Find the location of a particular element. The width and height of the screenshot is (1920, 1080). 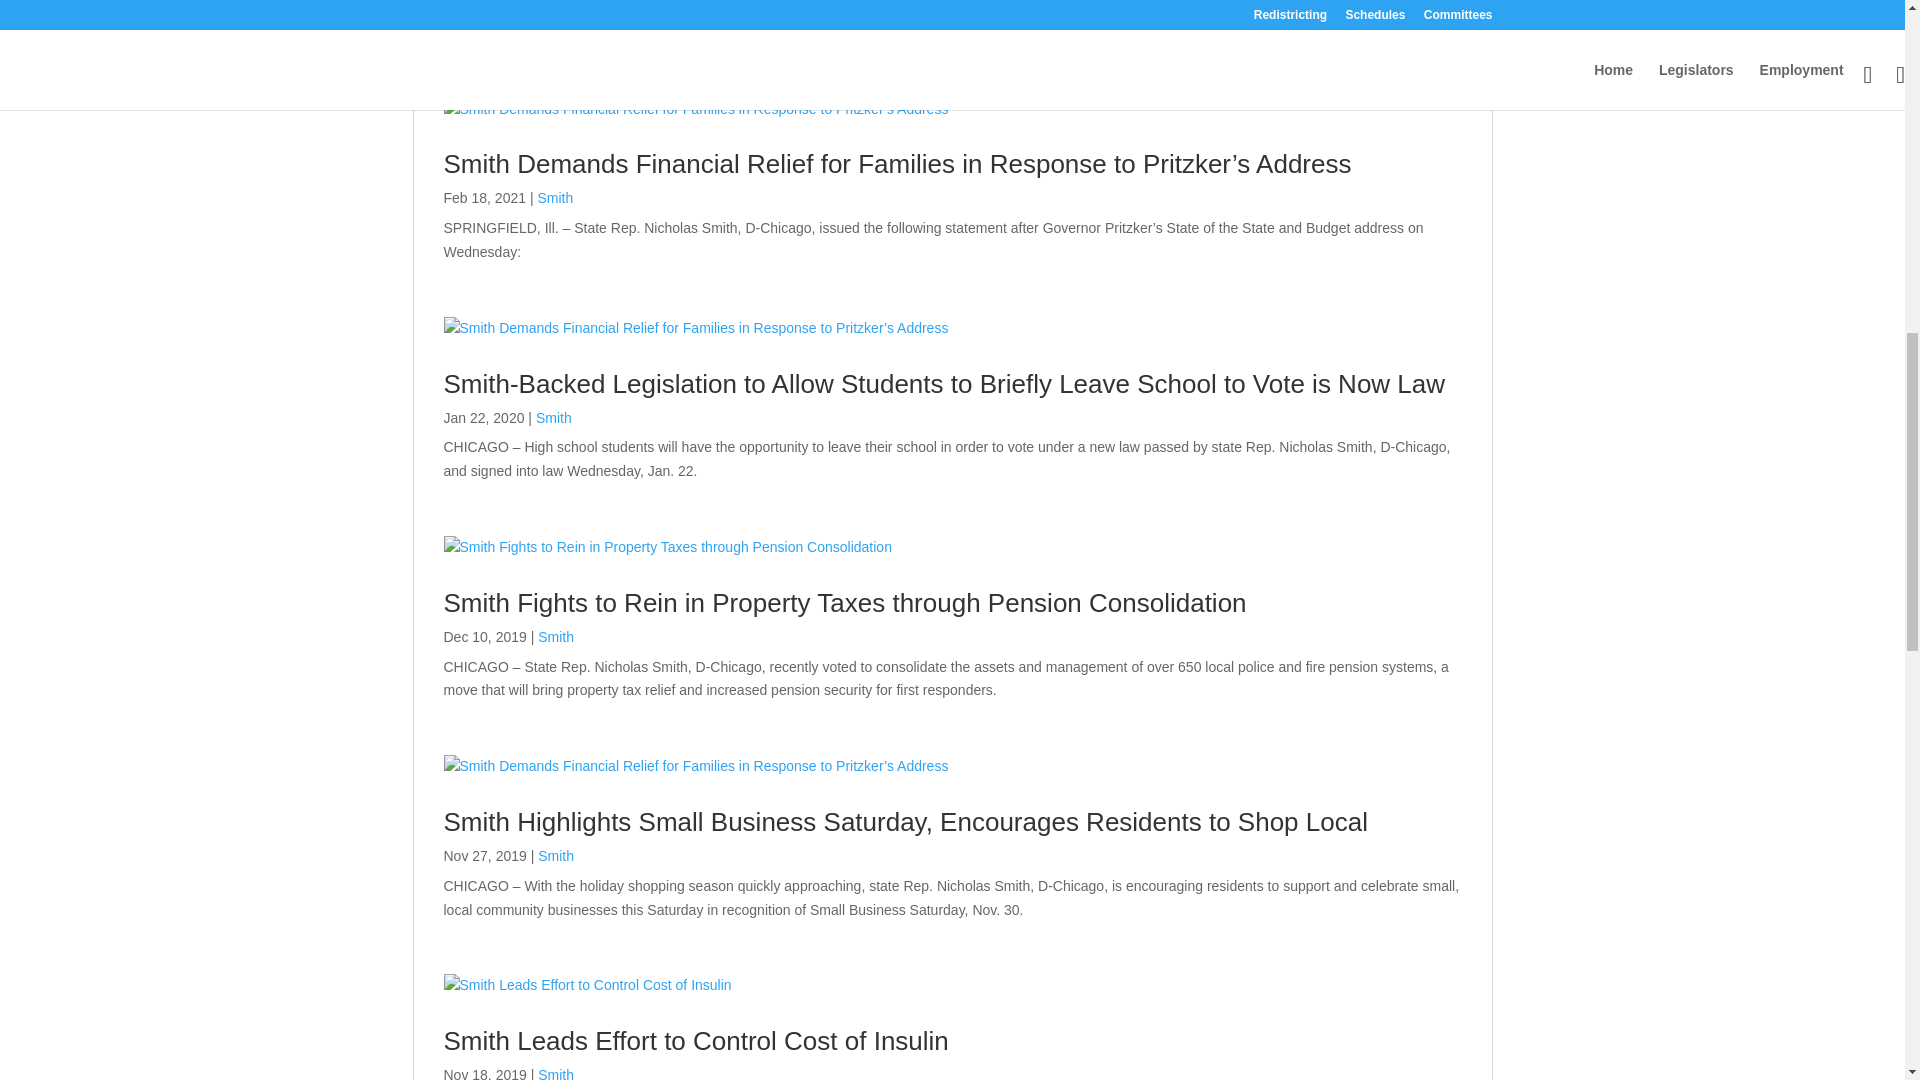

News is located at coordinates (462, 57).